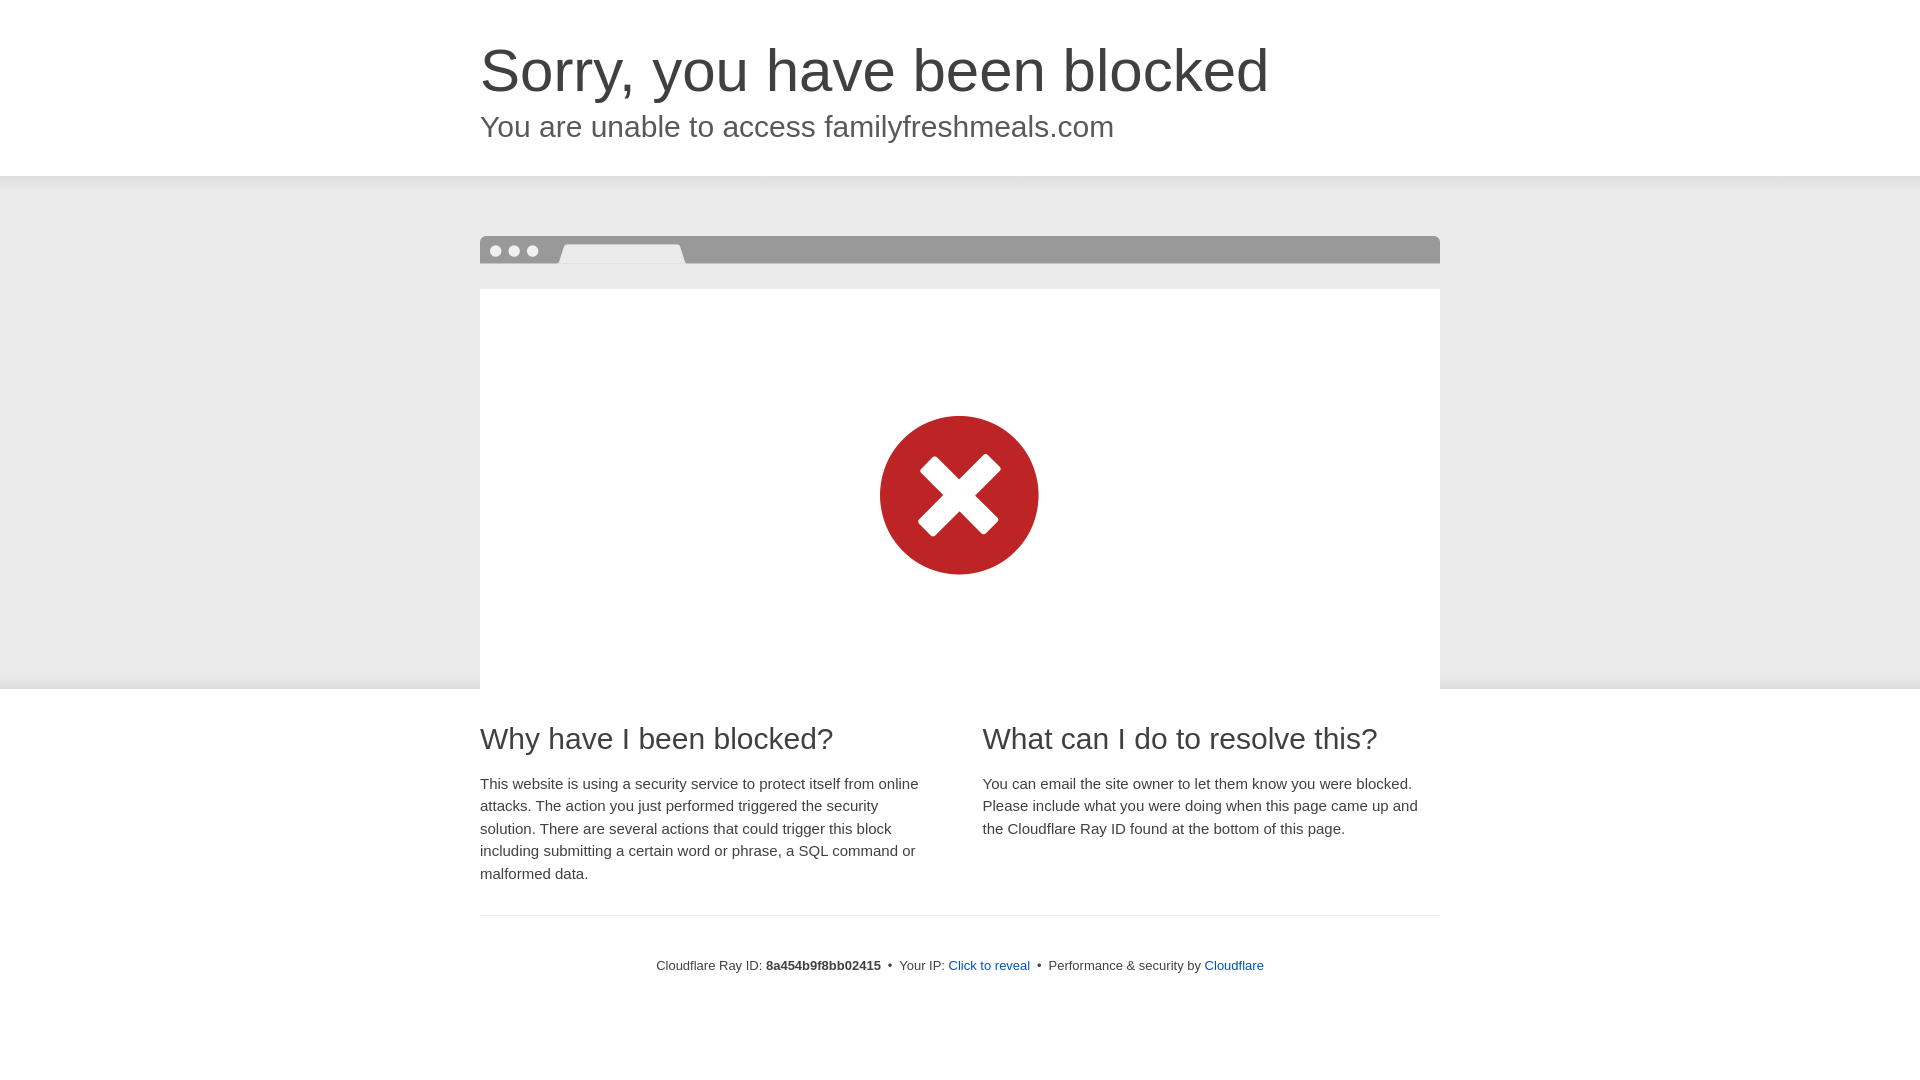 The image size is (1920, 1080). Describe the element at coordinates (990, 966) in the screenshot. I see `Click to reveal` at that location.